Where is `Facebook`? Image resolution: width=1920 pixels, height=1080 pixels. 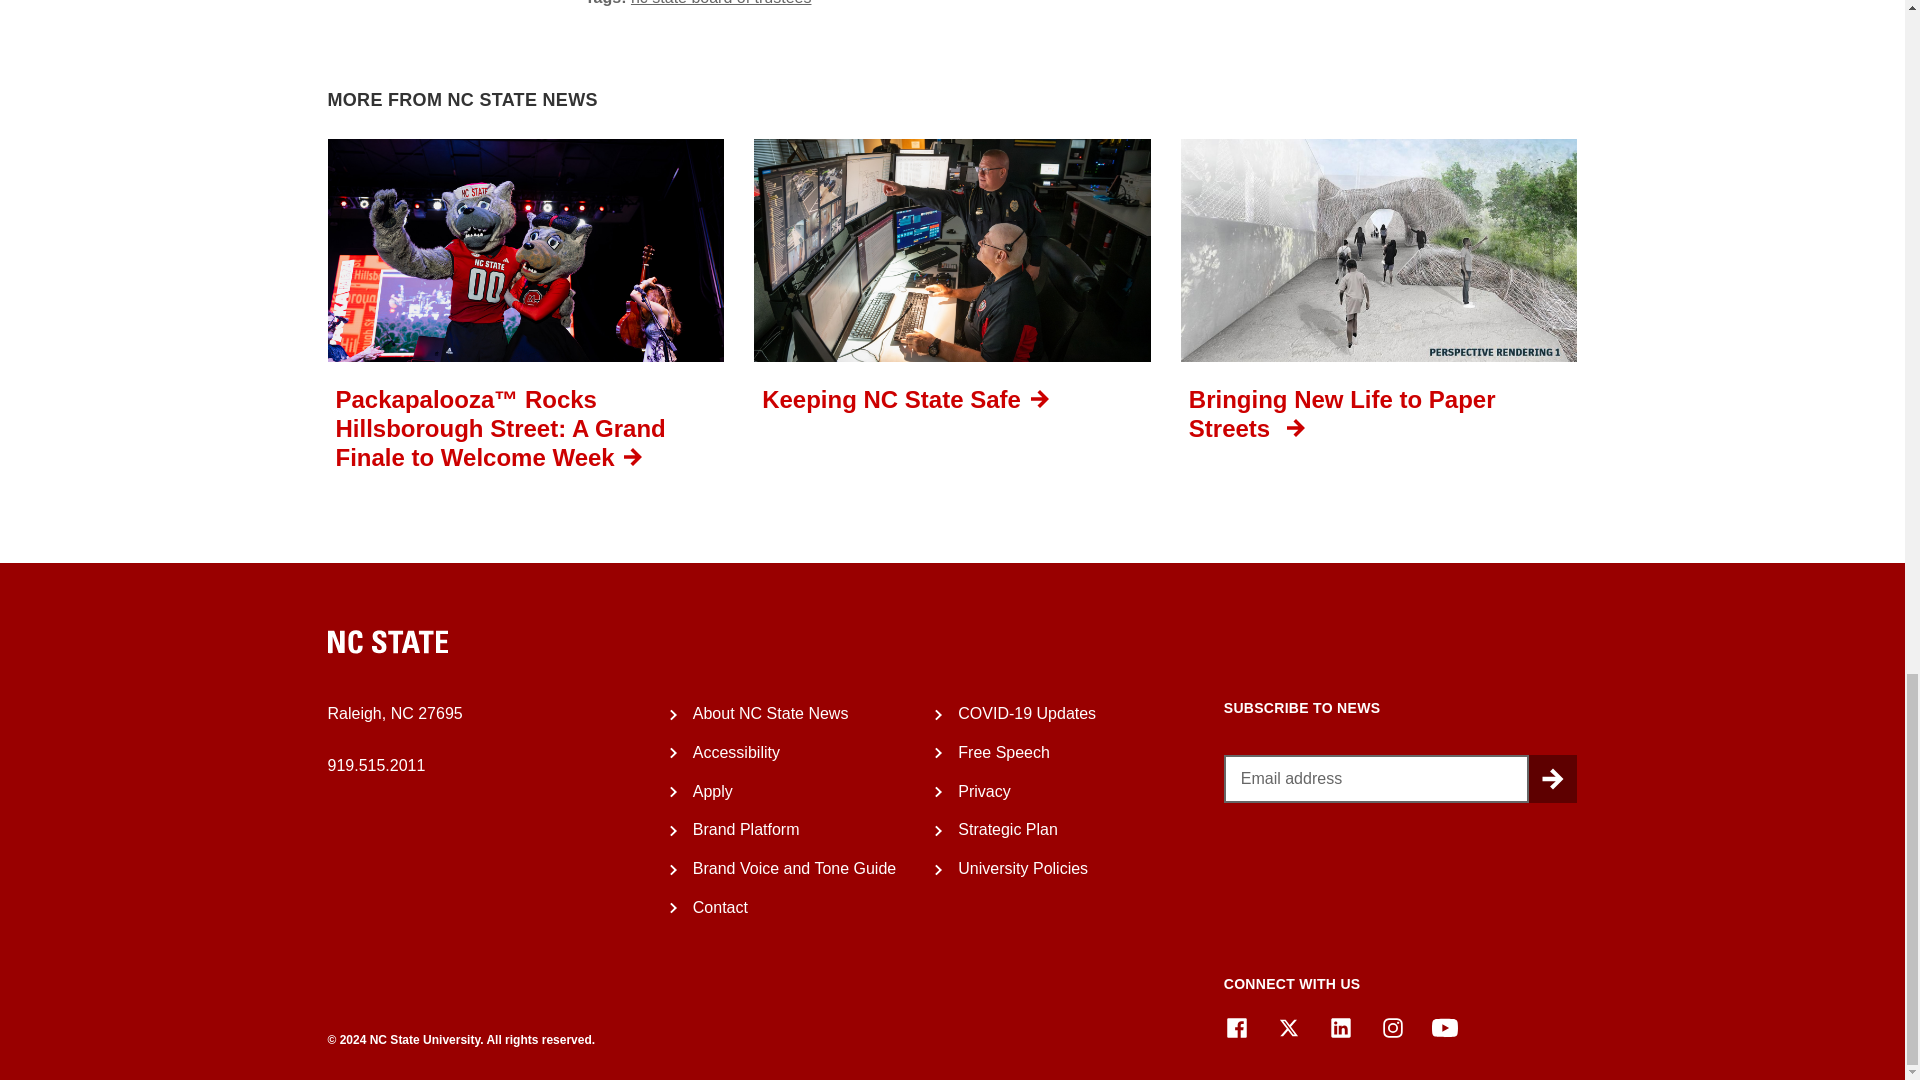 Facebook is located at coordinates (1236, 1028).